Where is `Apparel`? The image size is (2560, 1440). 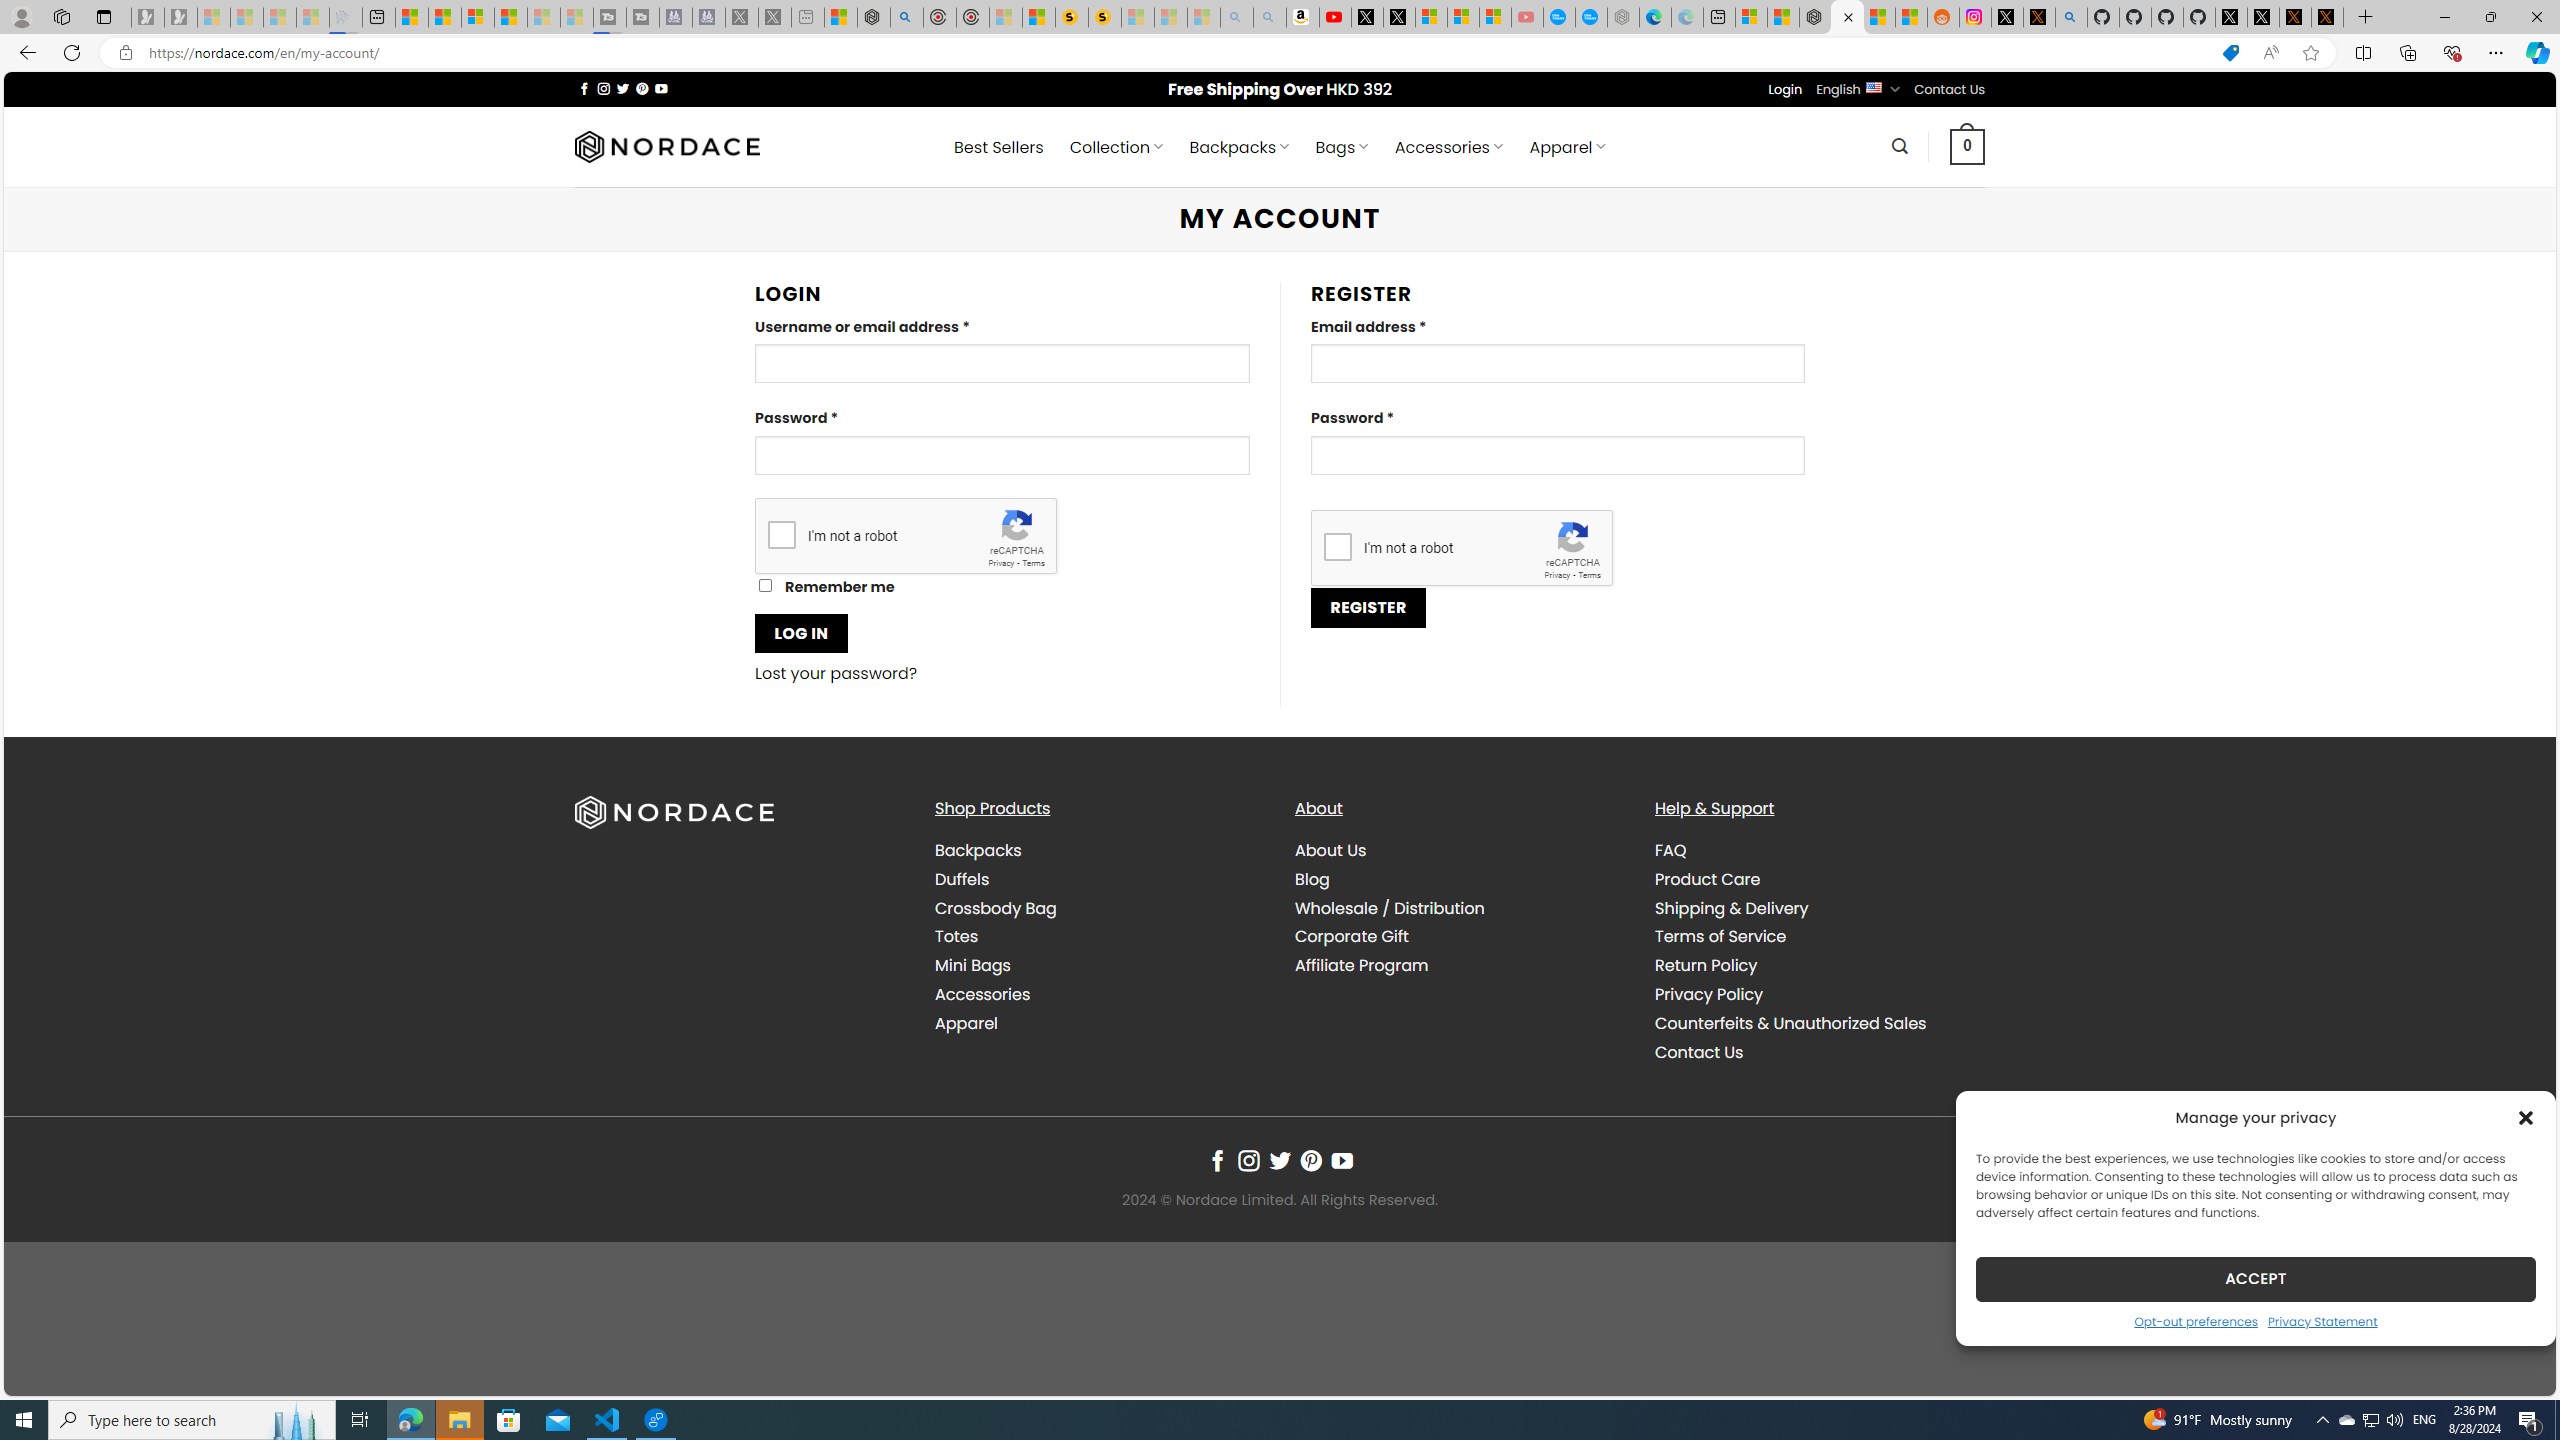
Apparel is located at coordinates (1099, 1022).